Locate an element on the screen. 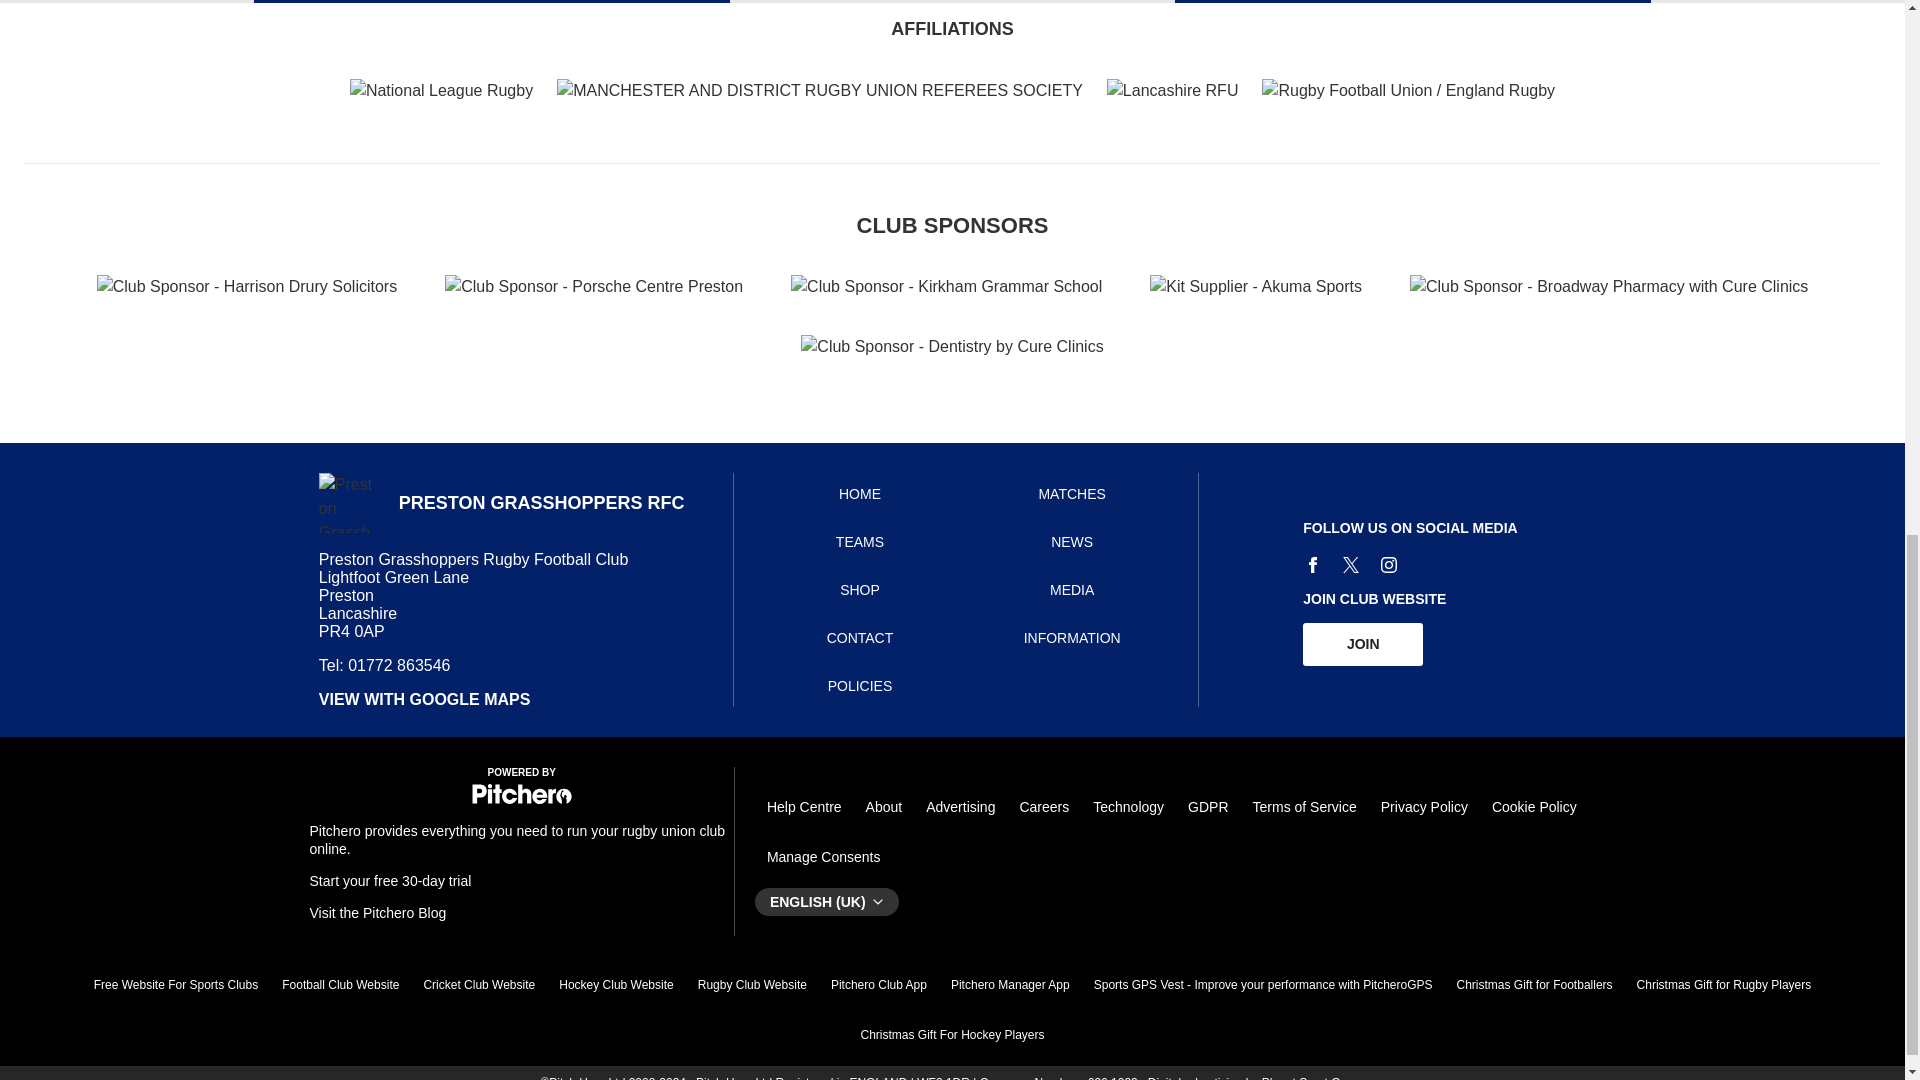 Image resolution: width=1920 pixels, height=1080 pixels. Club Sponsor - Broadway Pharmacy with Cure Clinics is located at coordinates (1608, 287).